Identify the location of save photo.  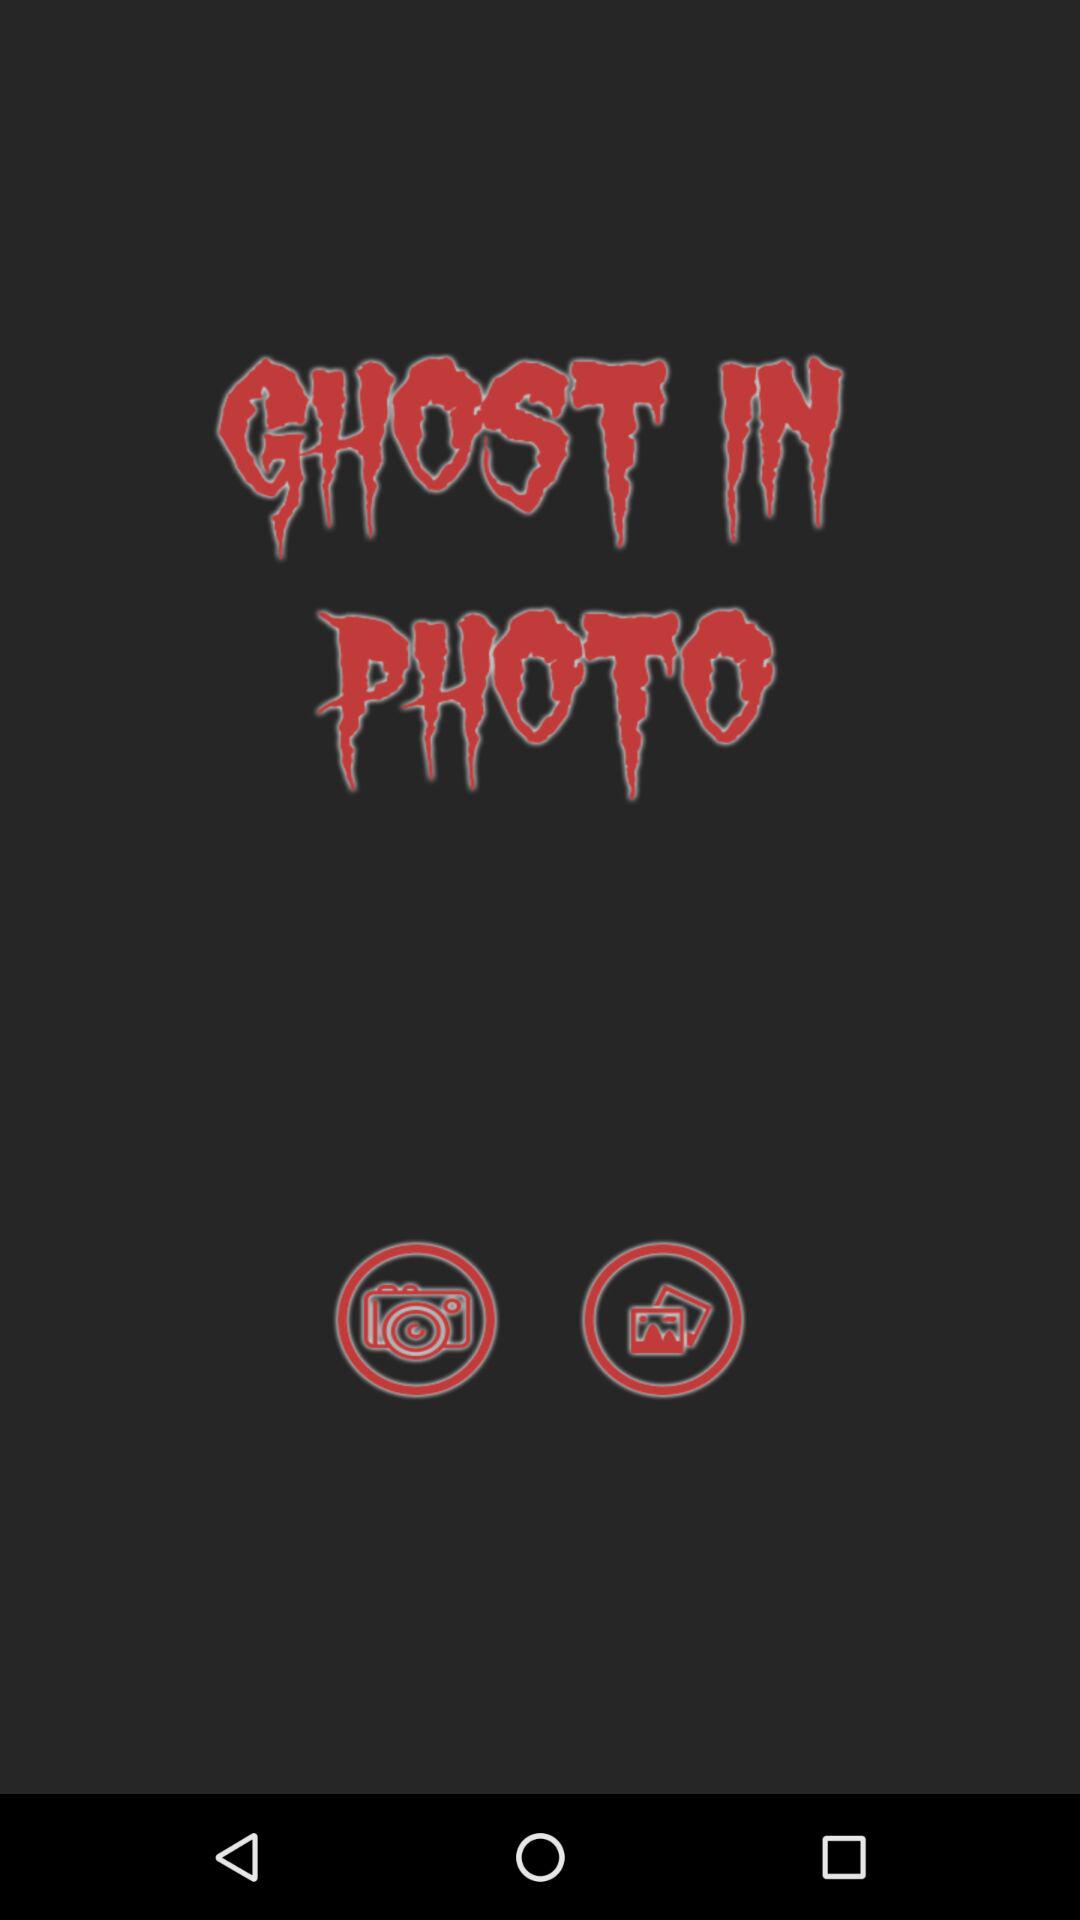
(663, 1320).